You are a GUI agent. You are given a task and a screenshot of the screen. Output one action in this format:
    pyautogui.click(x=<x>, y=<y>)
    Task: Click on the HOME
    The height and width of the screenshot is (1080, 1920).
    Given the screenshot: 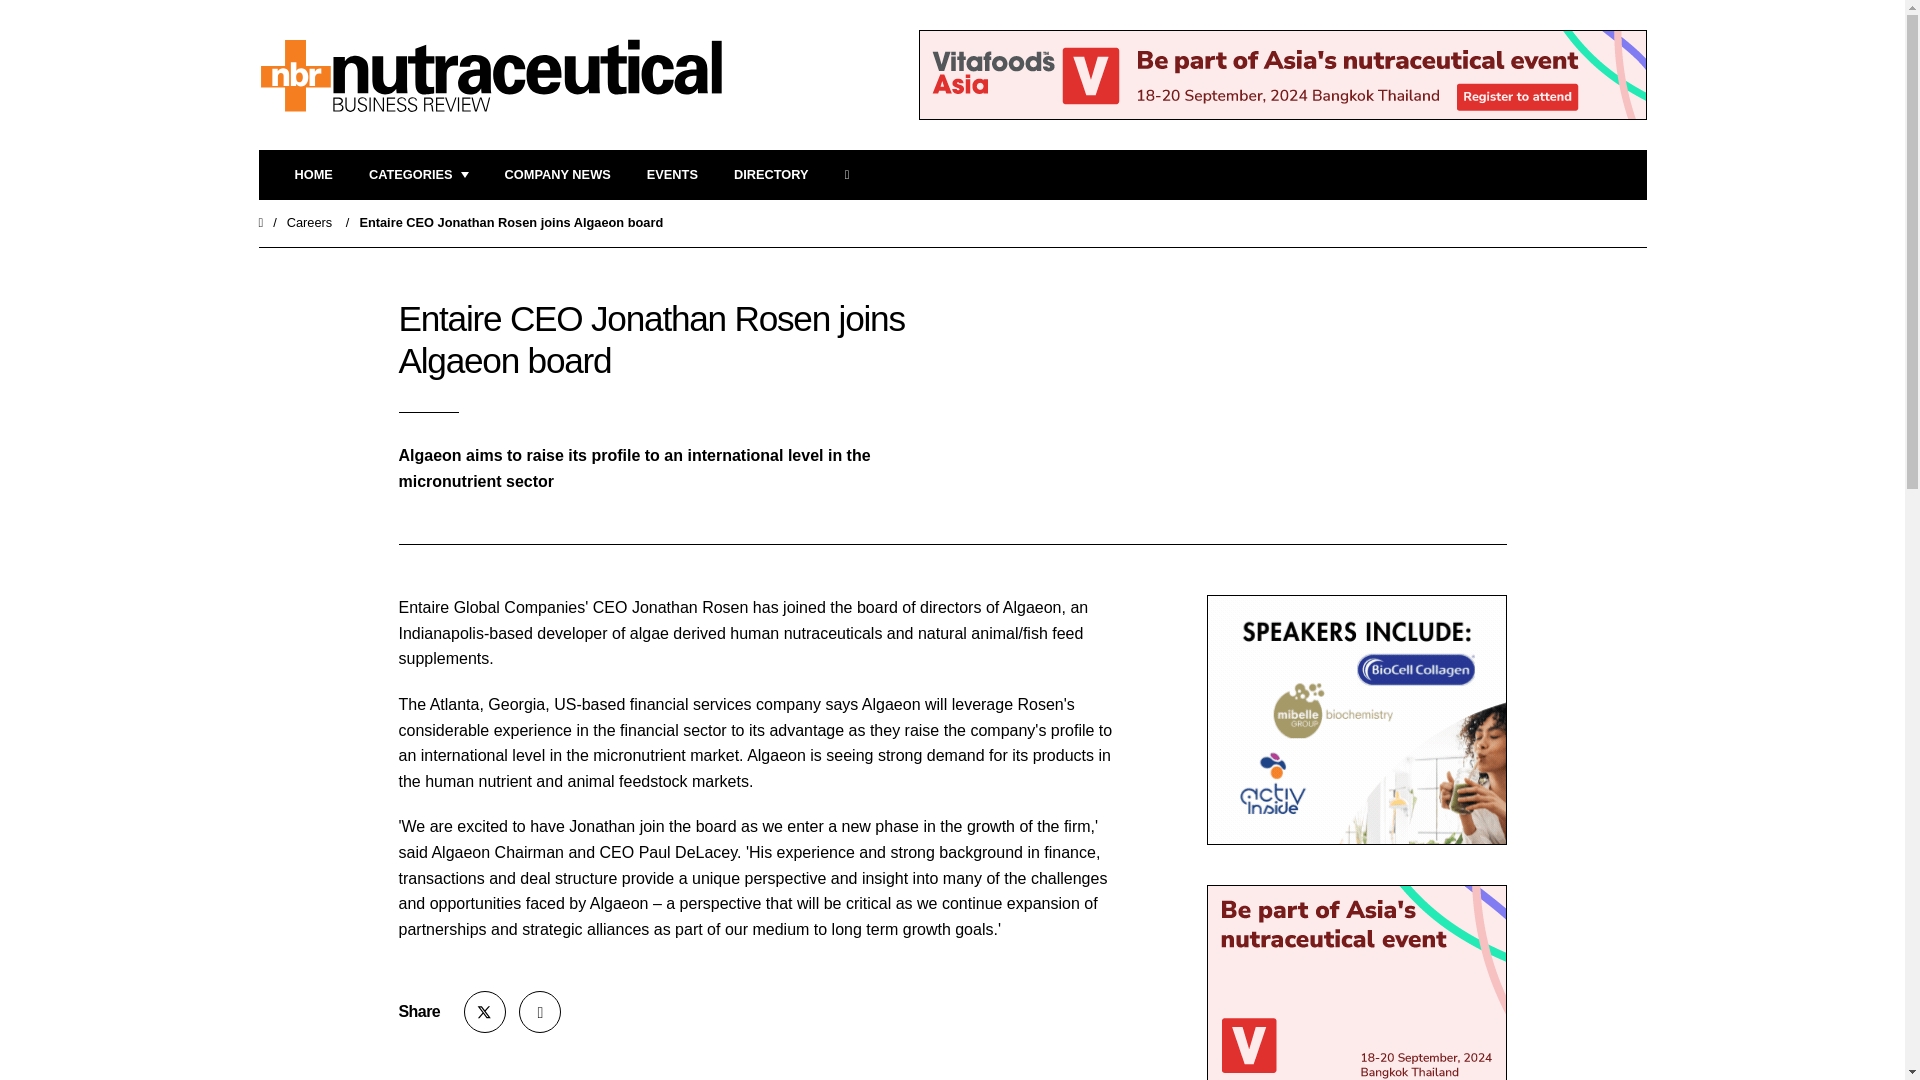 What is the action you would take?
    pyautogui.click(x=312, y=175)
    